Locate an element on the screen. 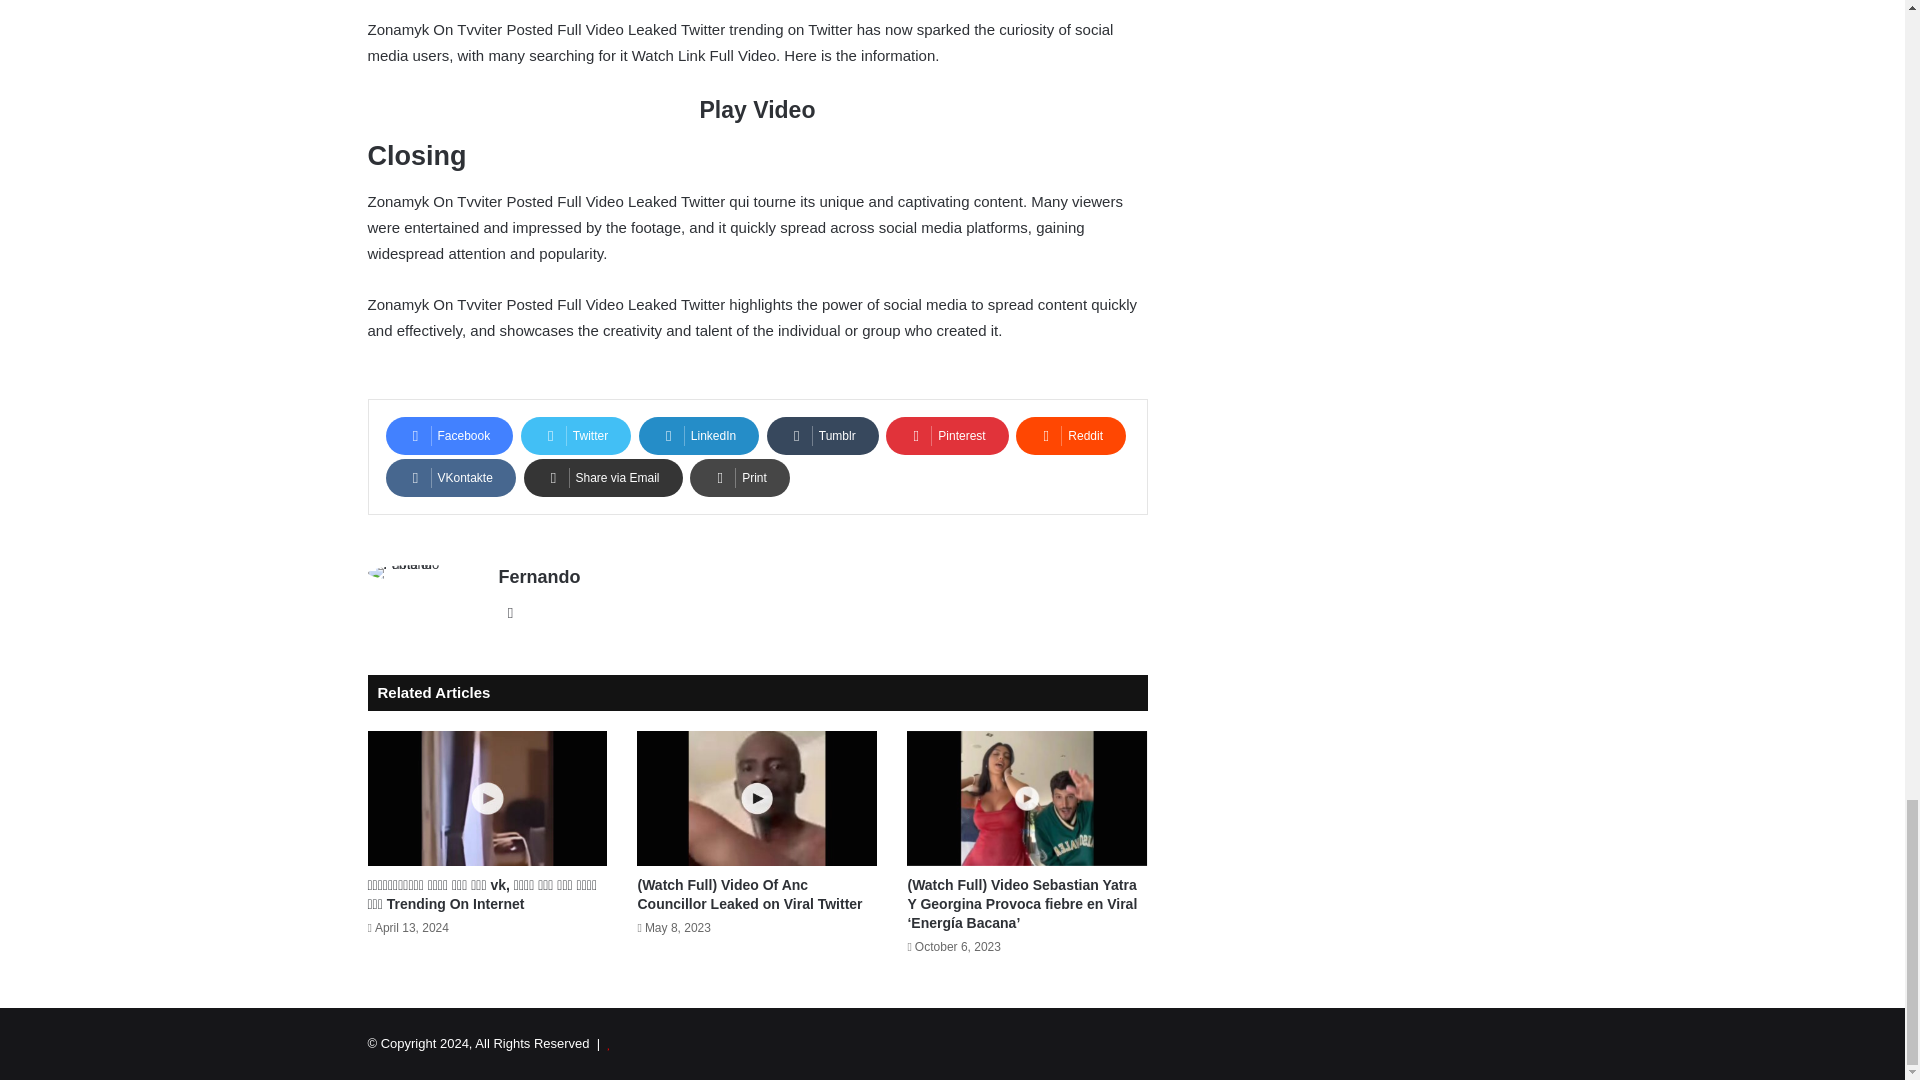  Fernando is located at coordinates (538, 577).